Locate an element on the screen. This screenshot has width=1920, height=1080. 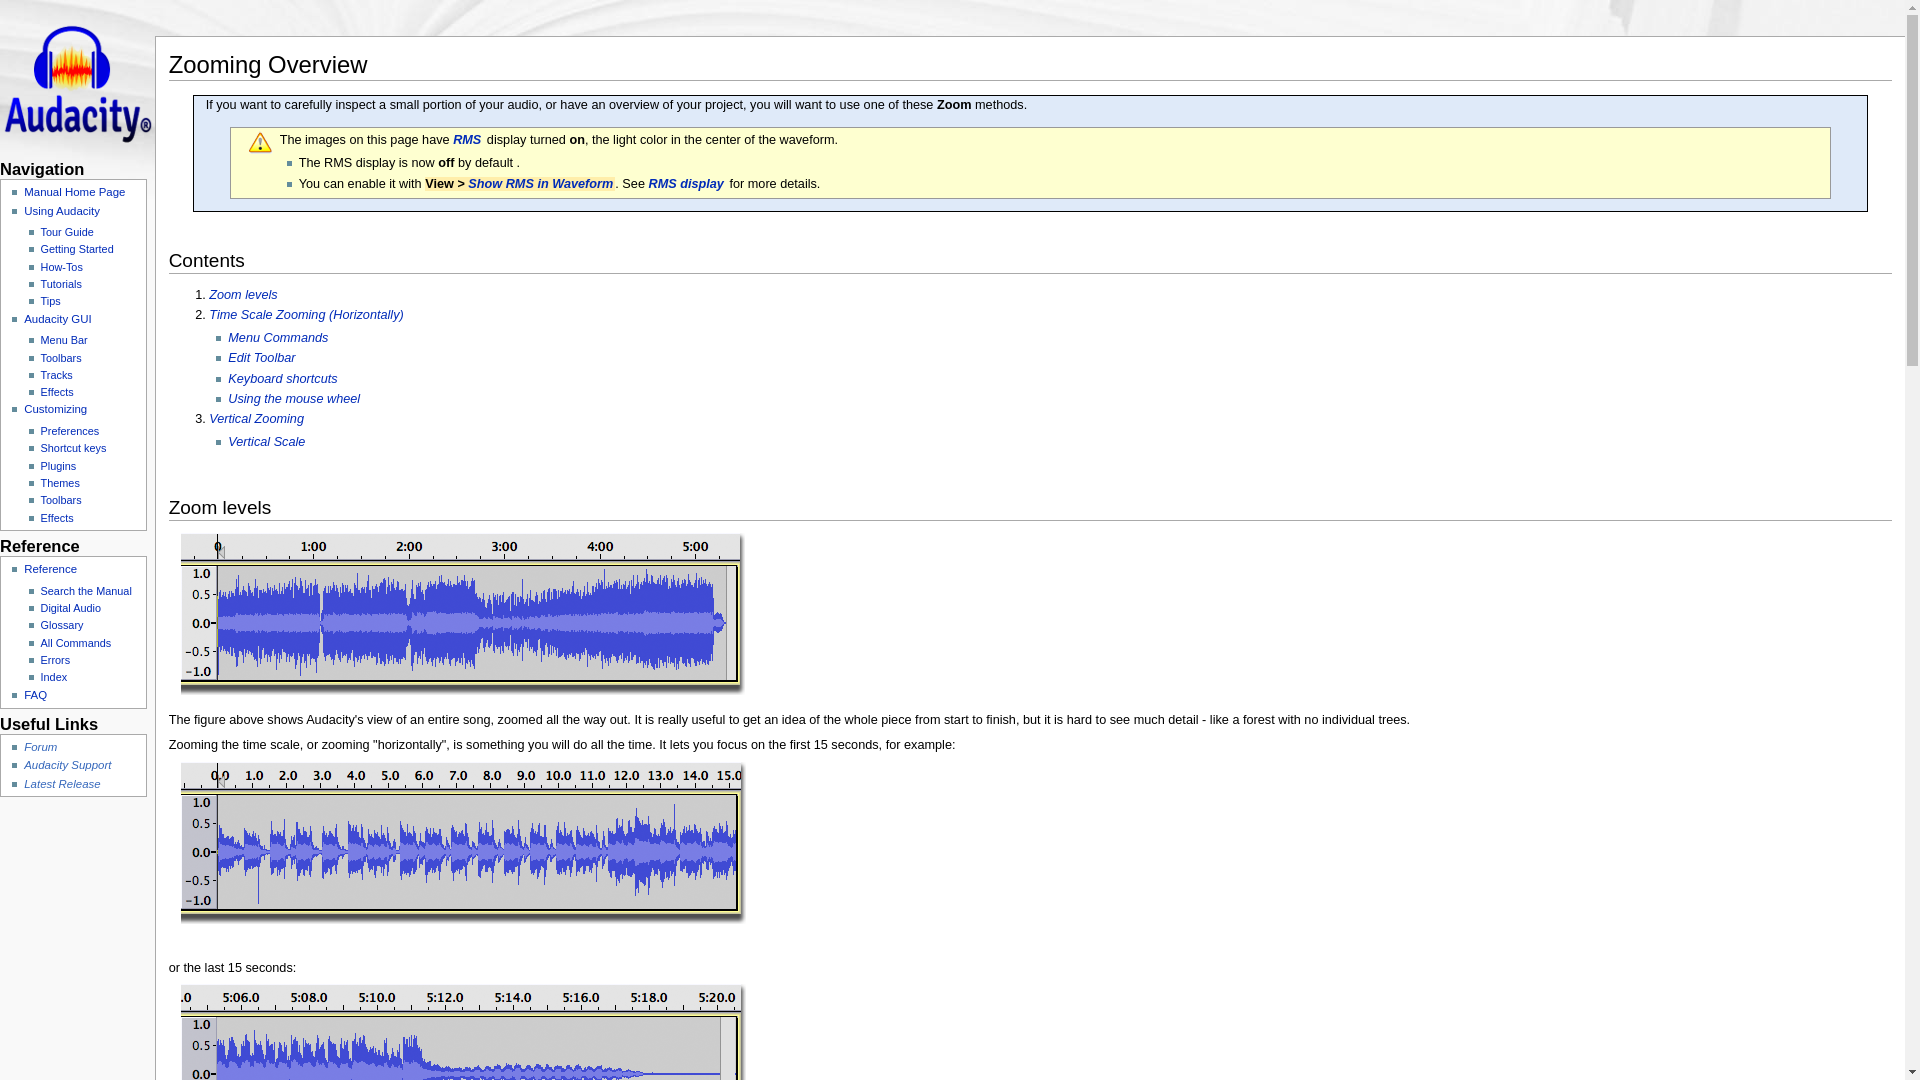
Glossary is located at coordinates (468, 139).